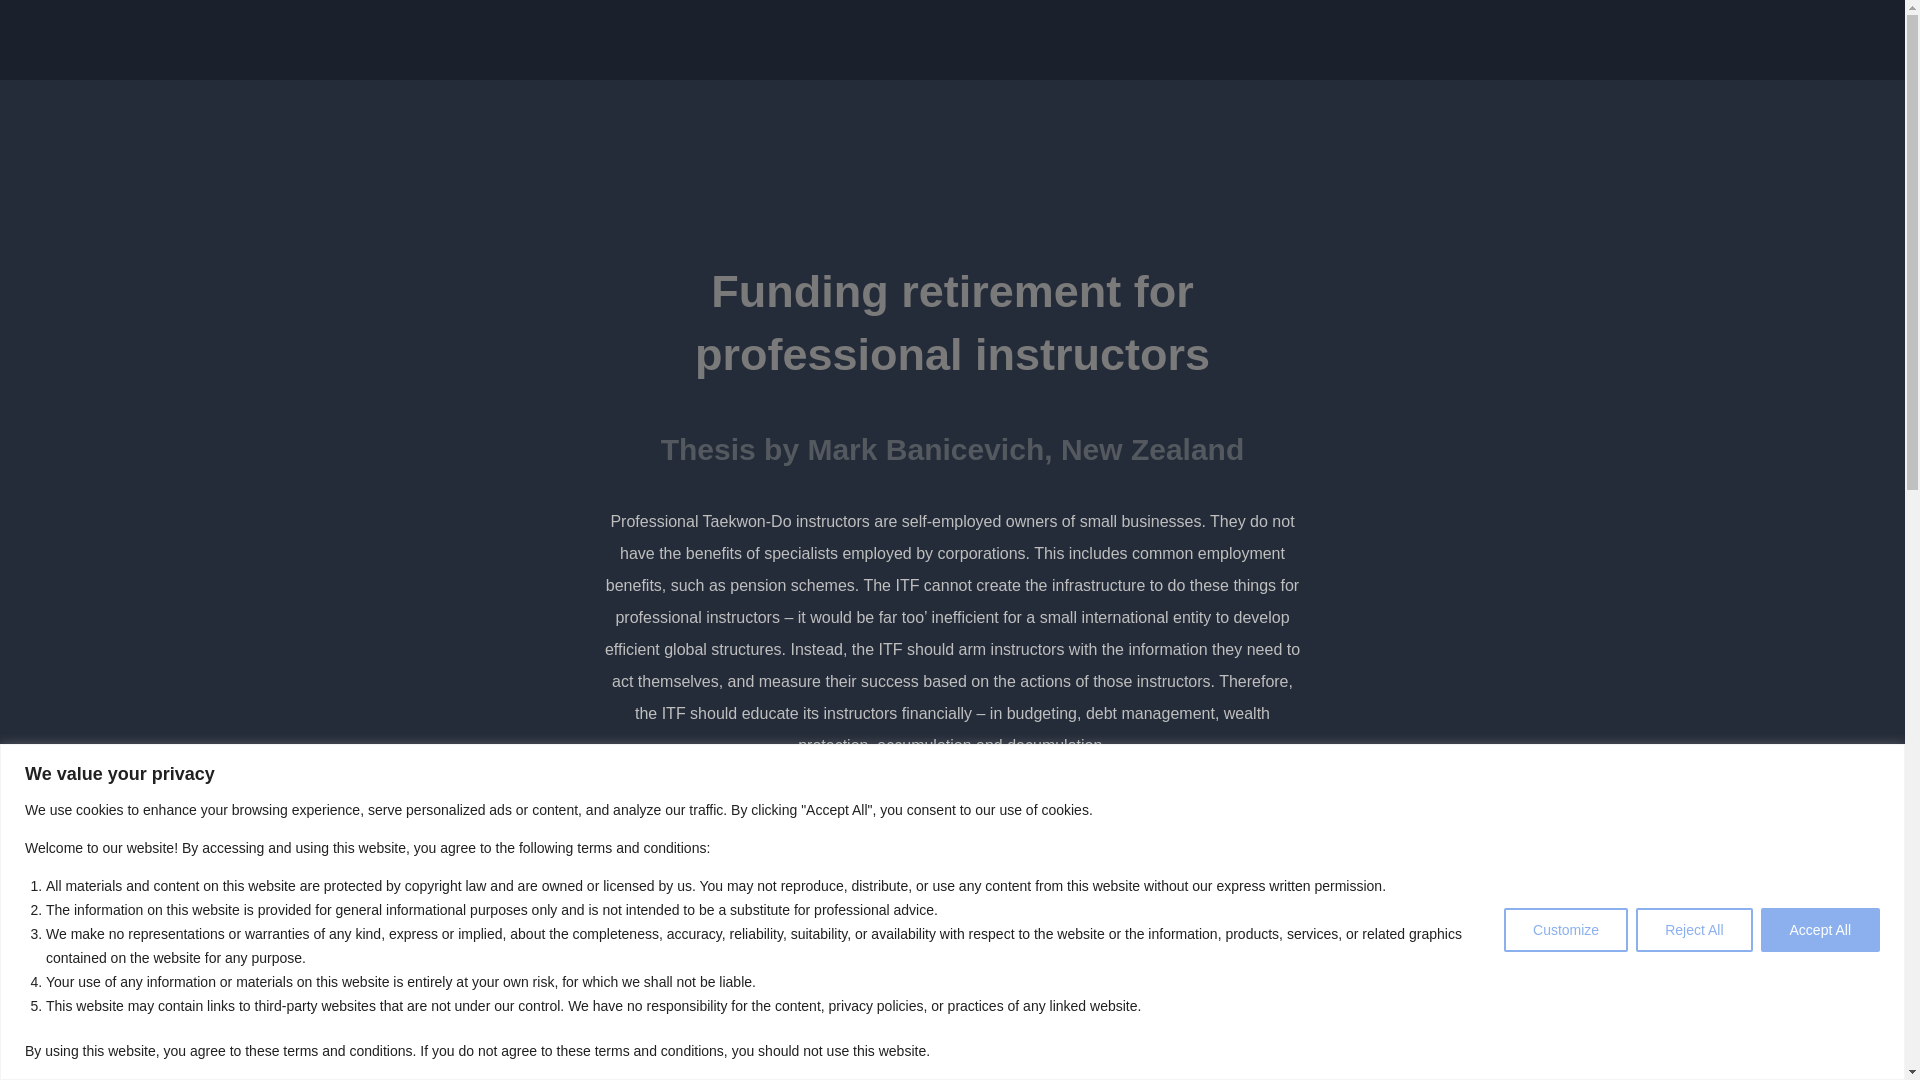 The image size is (1920, 1080). I want to click on Accept All, so click(1820, 930).